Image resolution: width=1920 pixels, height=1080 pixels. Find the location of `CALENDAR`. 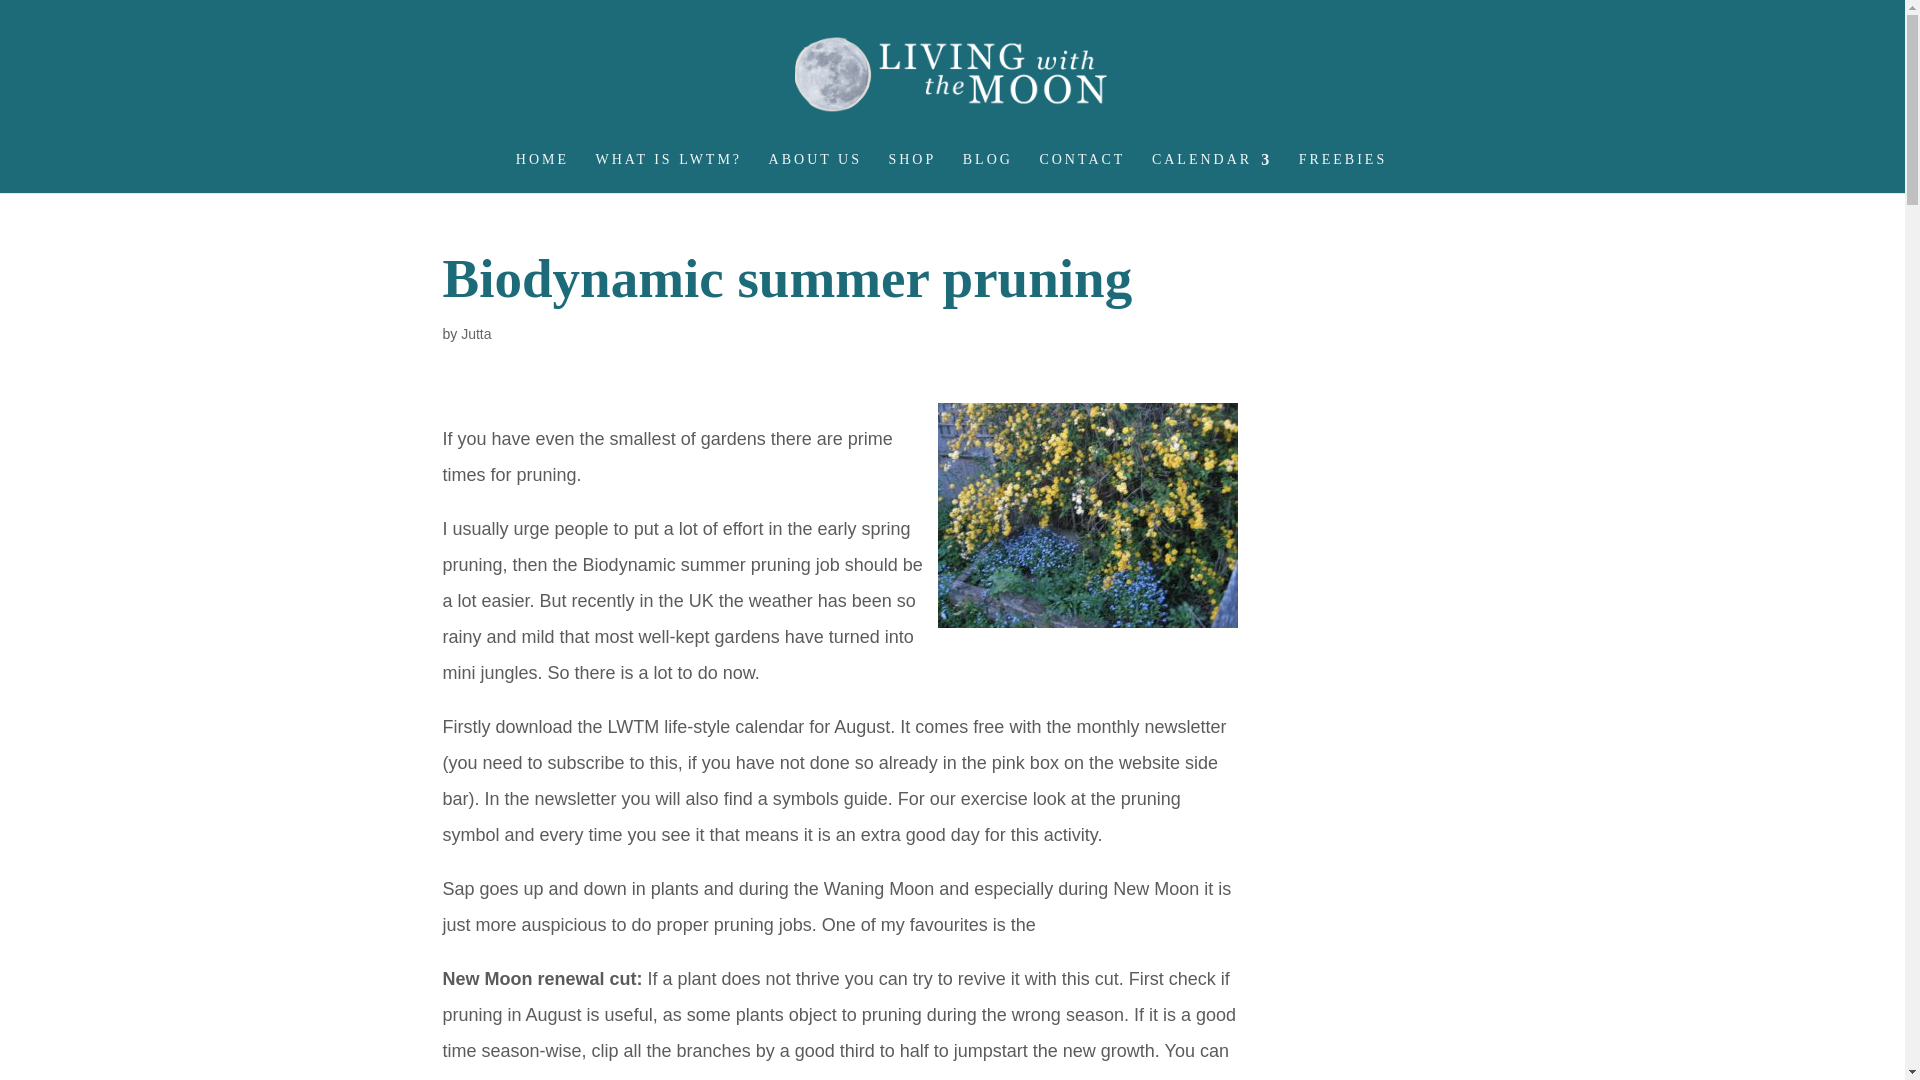

CALENDAR is located at coordinates (1212, 173).